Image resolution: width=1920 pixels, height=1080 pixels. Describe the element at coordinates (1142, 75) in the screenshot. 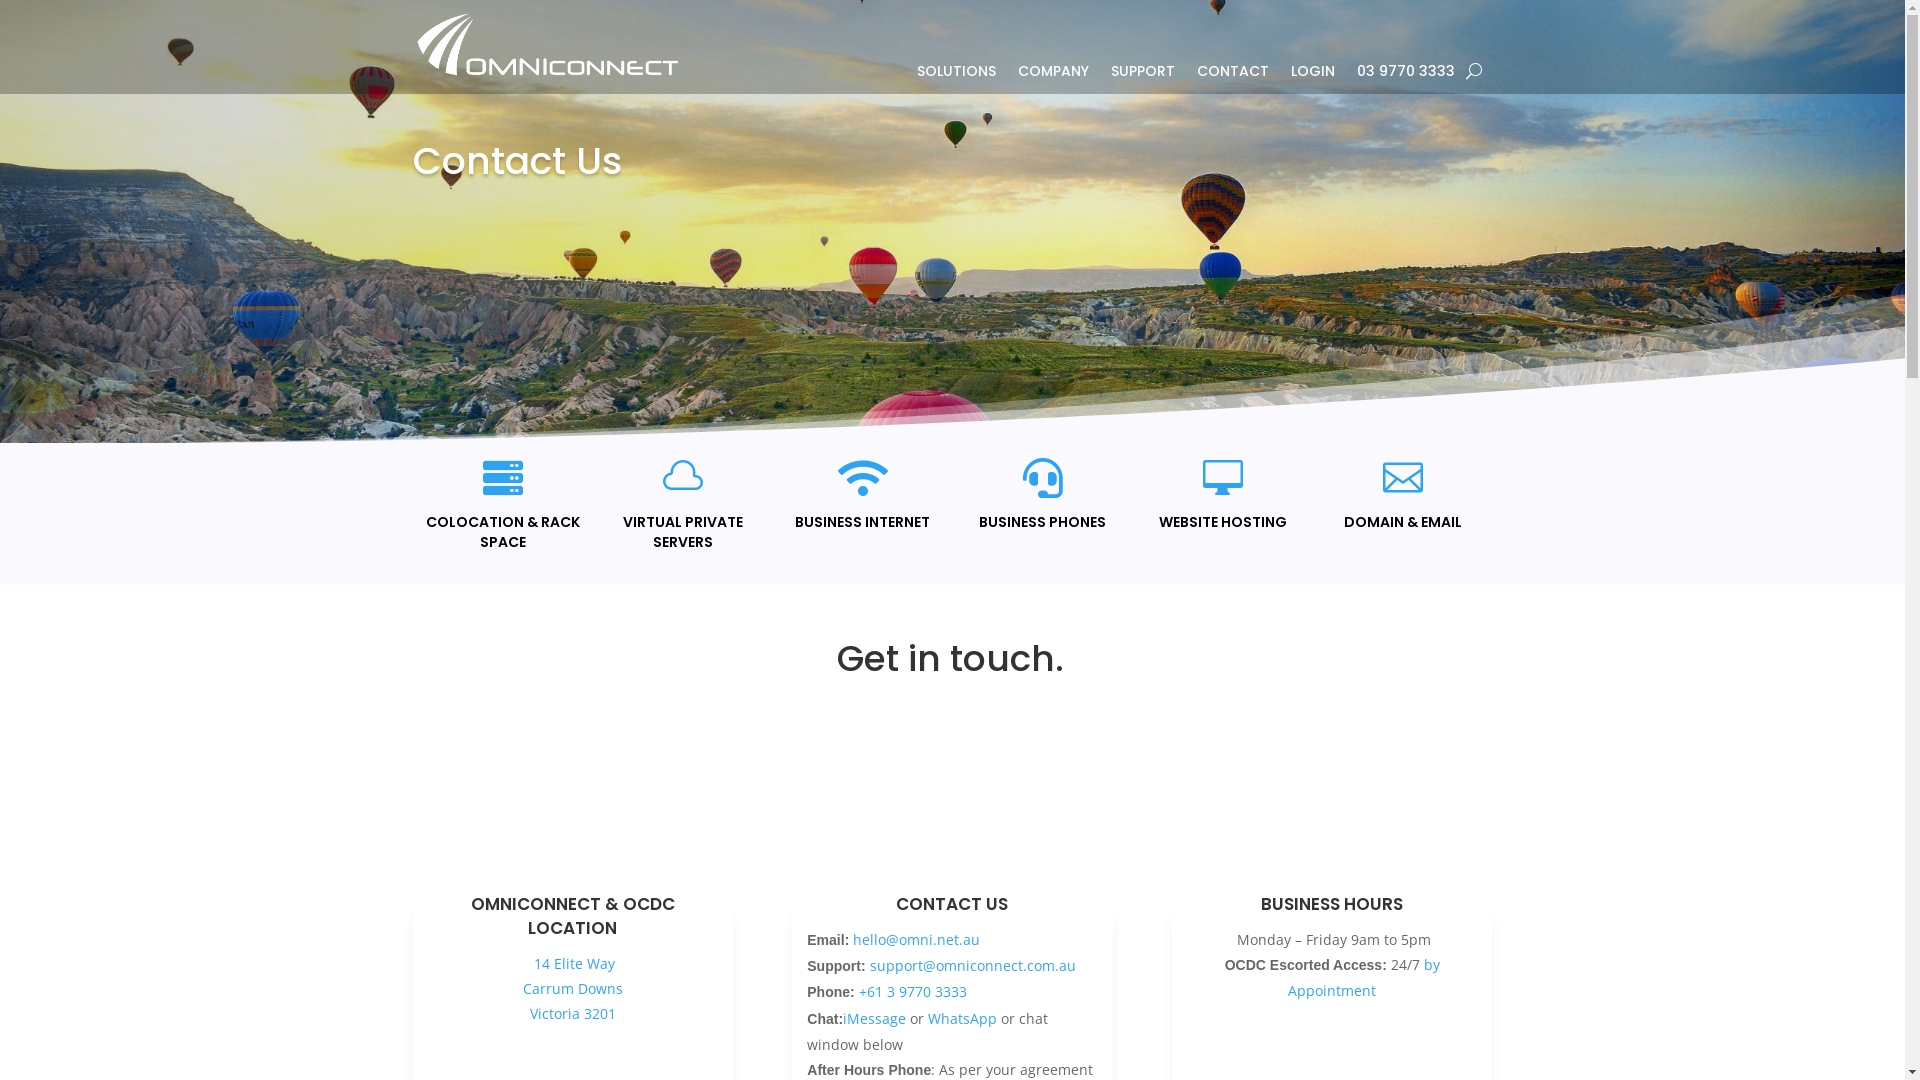

I see `SUPPORT` at that location.